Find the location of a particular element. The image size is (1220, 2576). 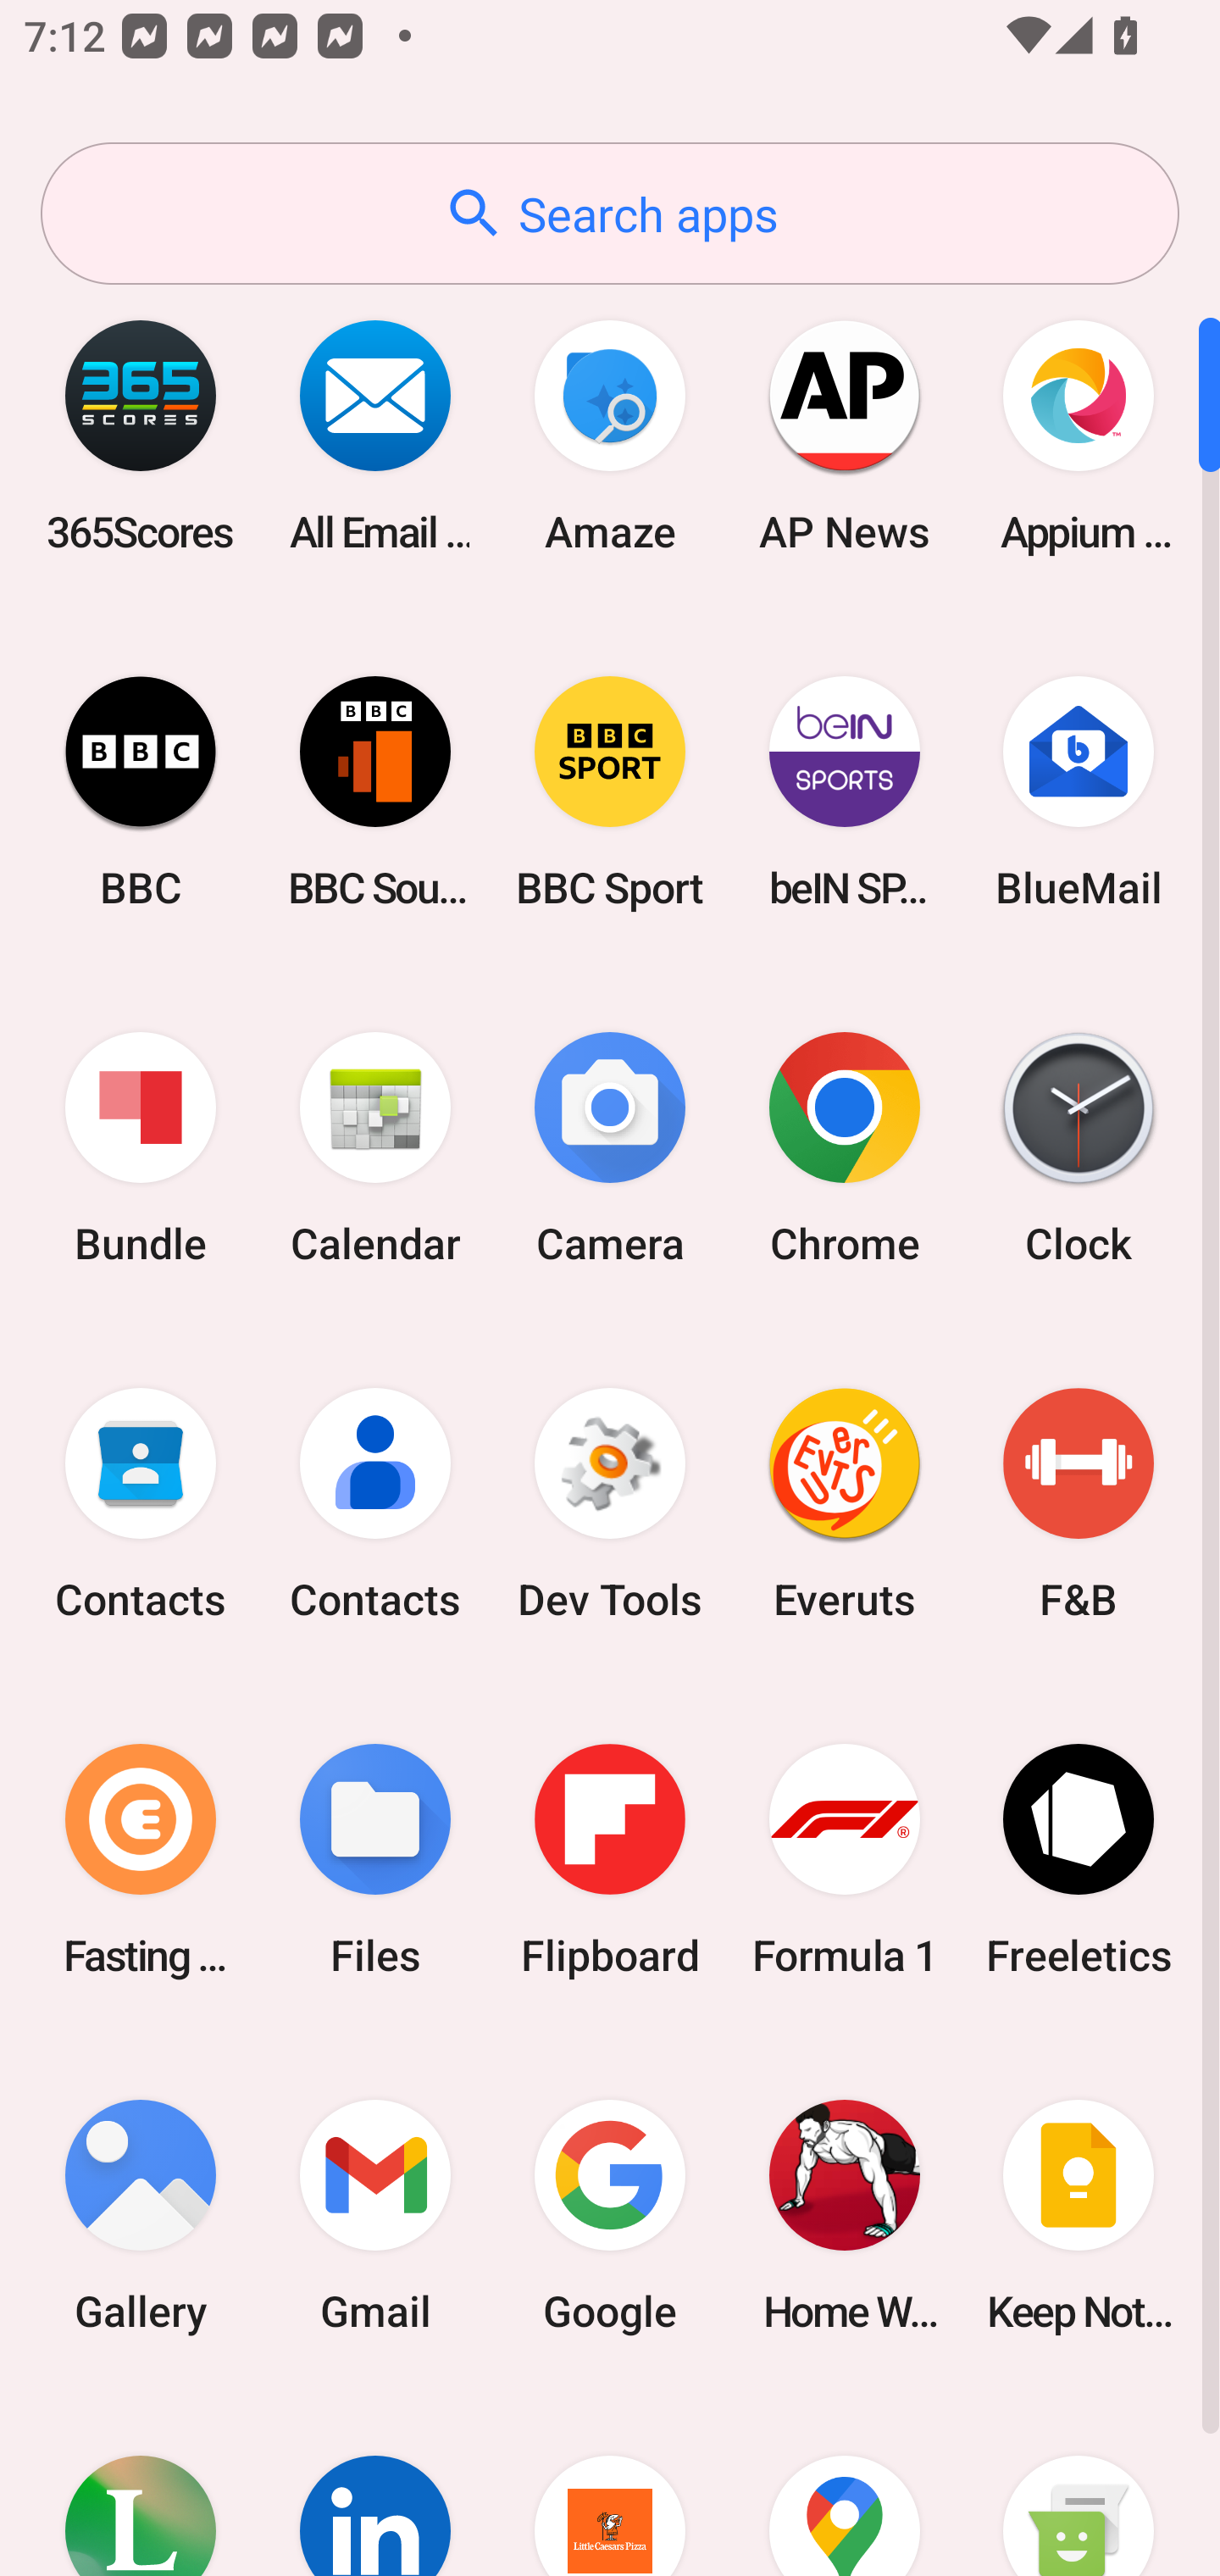

beIN SPORTS is located at coordinates (844, 791).